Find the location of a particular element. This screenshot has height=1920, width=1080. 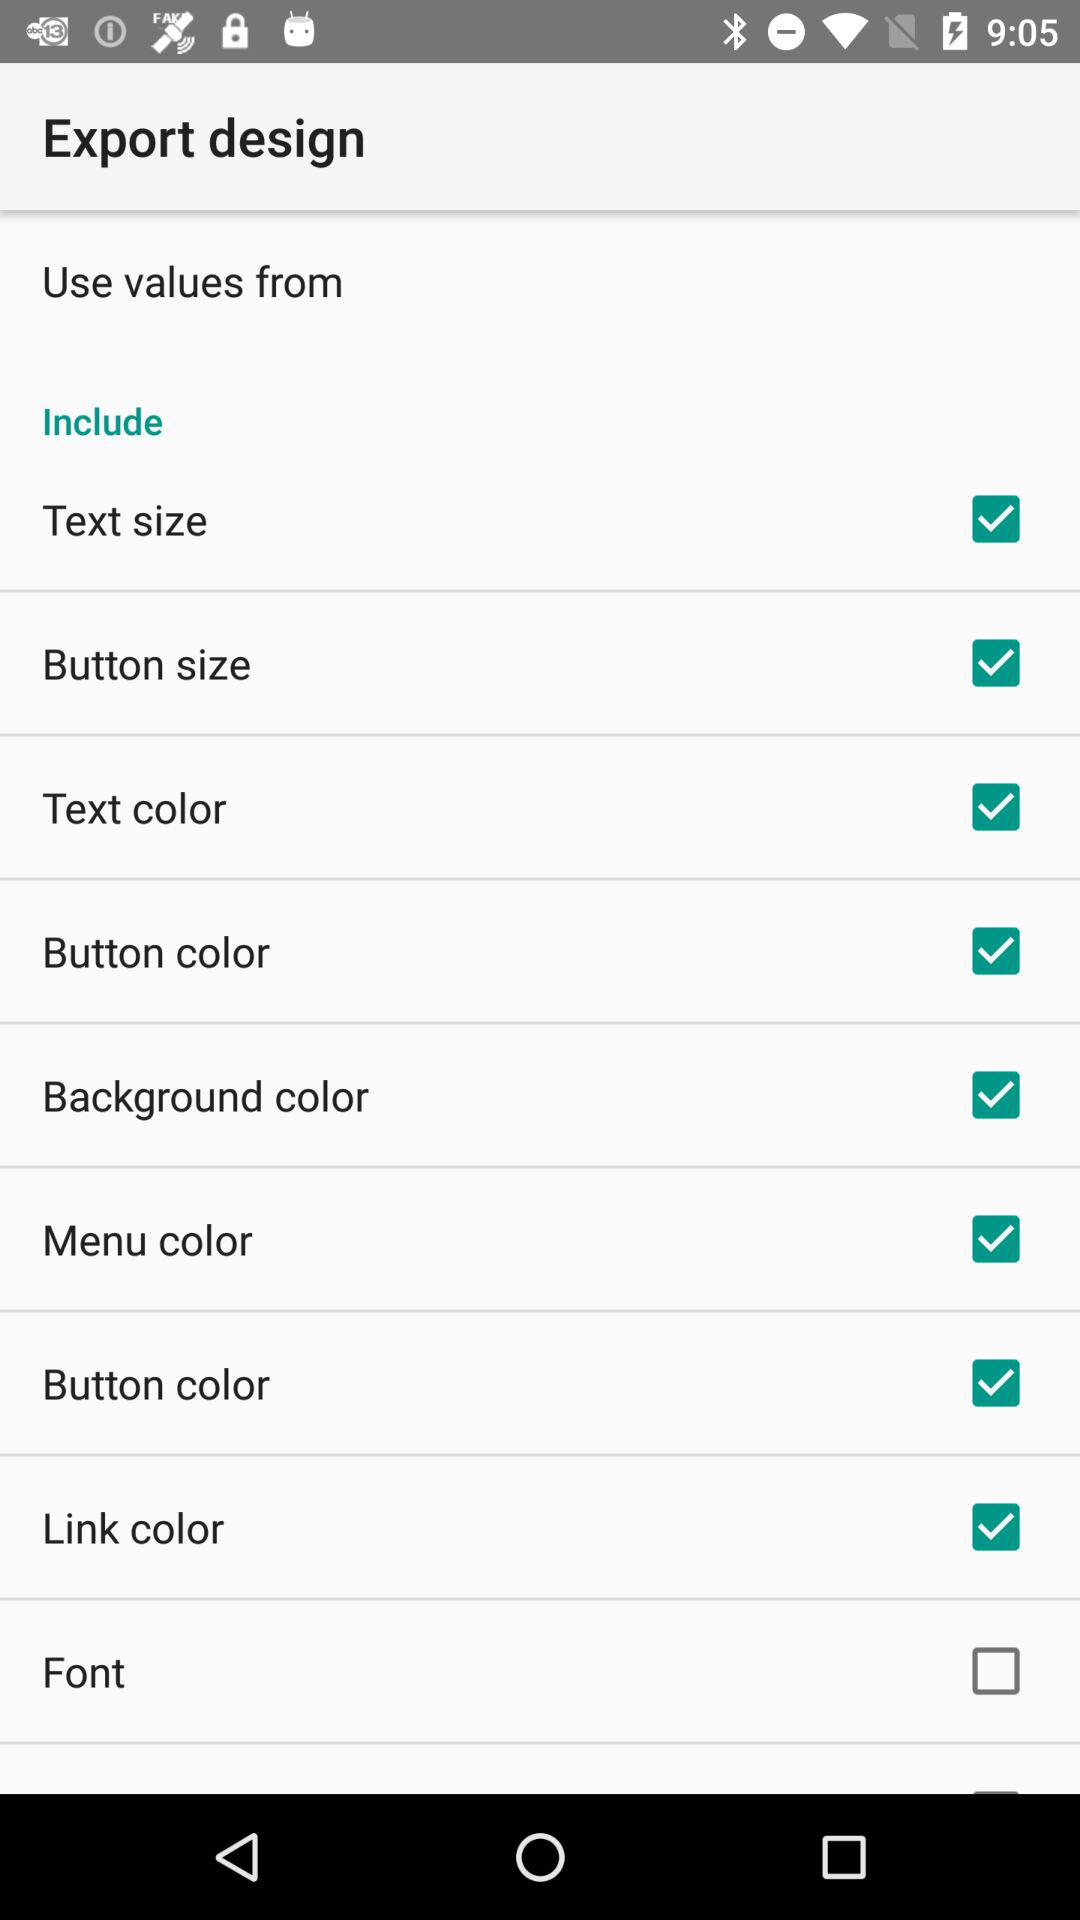

open item above button color item is located at coordinates (147, 1238).